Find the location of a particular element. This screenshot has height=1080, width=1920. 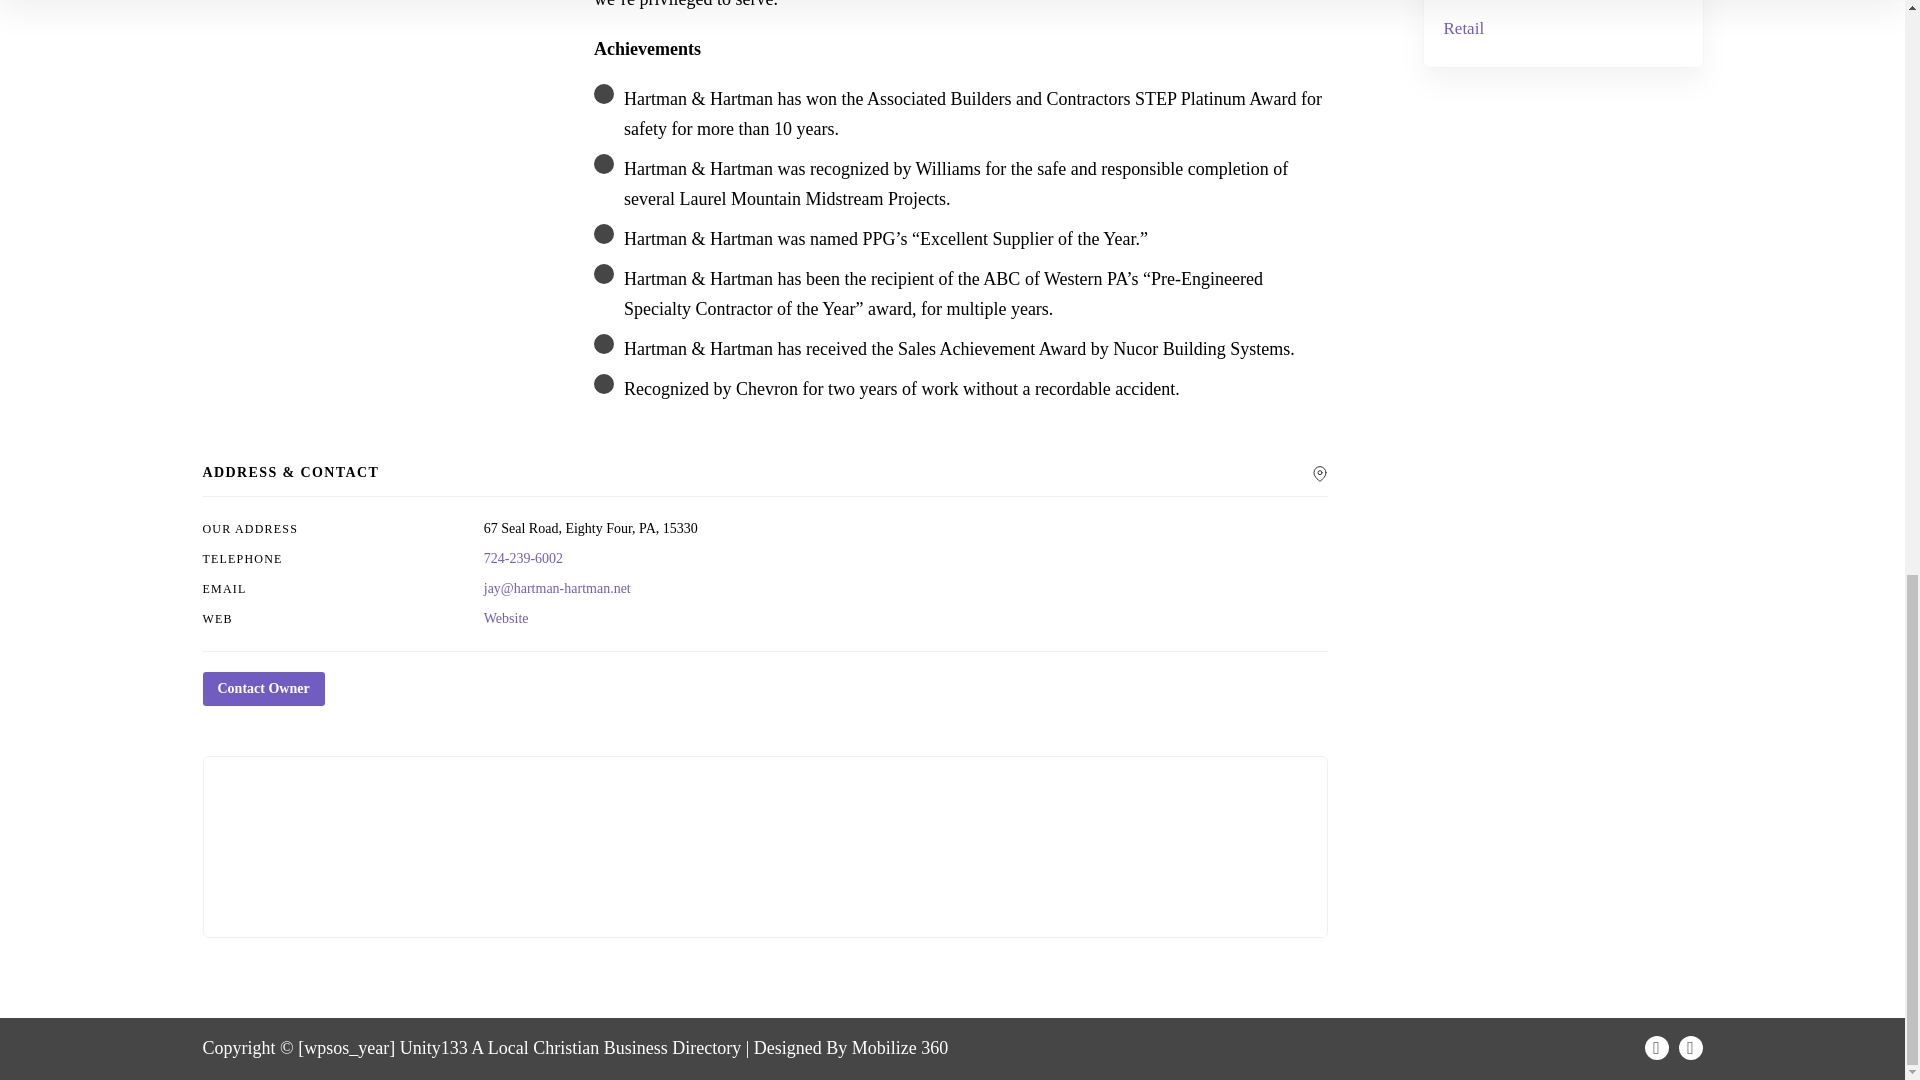

724-239-6002 is located at coordinates (522, 558).